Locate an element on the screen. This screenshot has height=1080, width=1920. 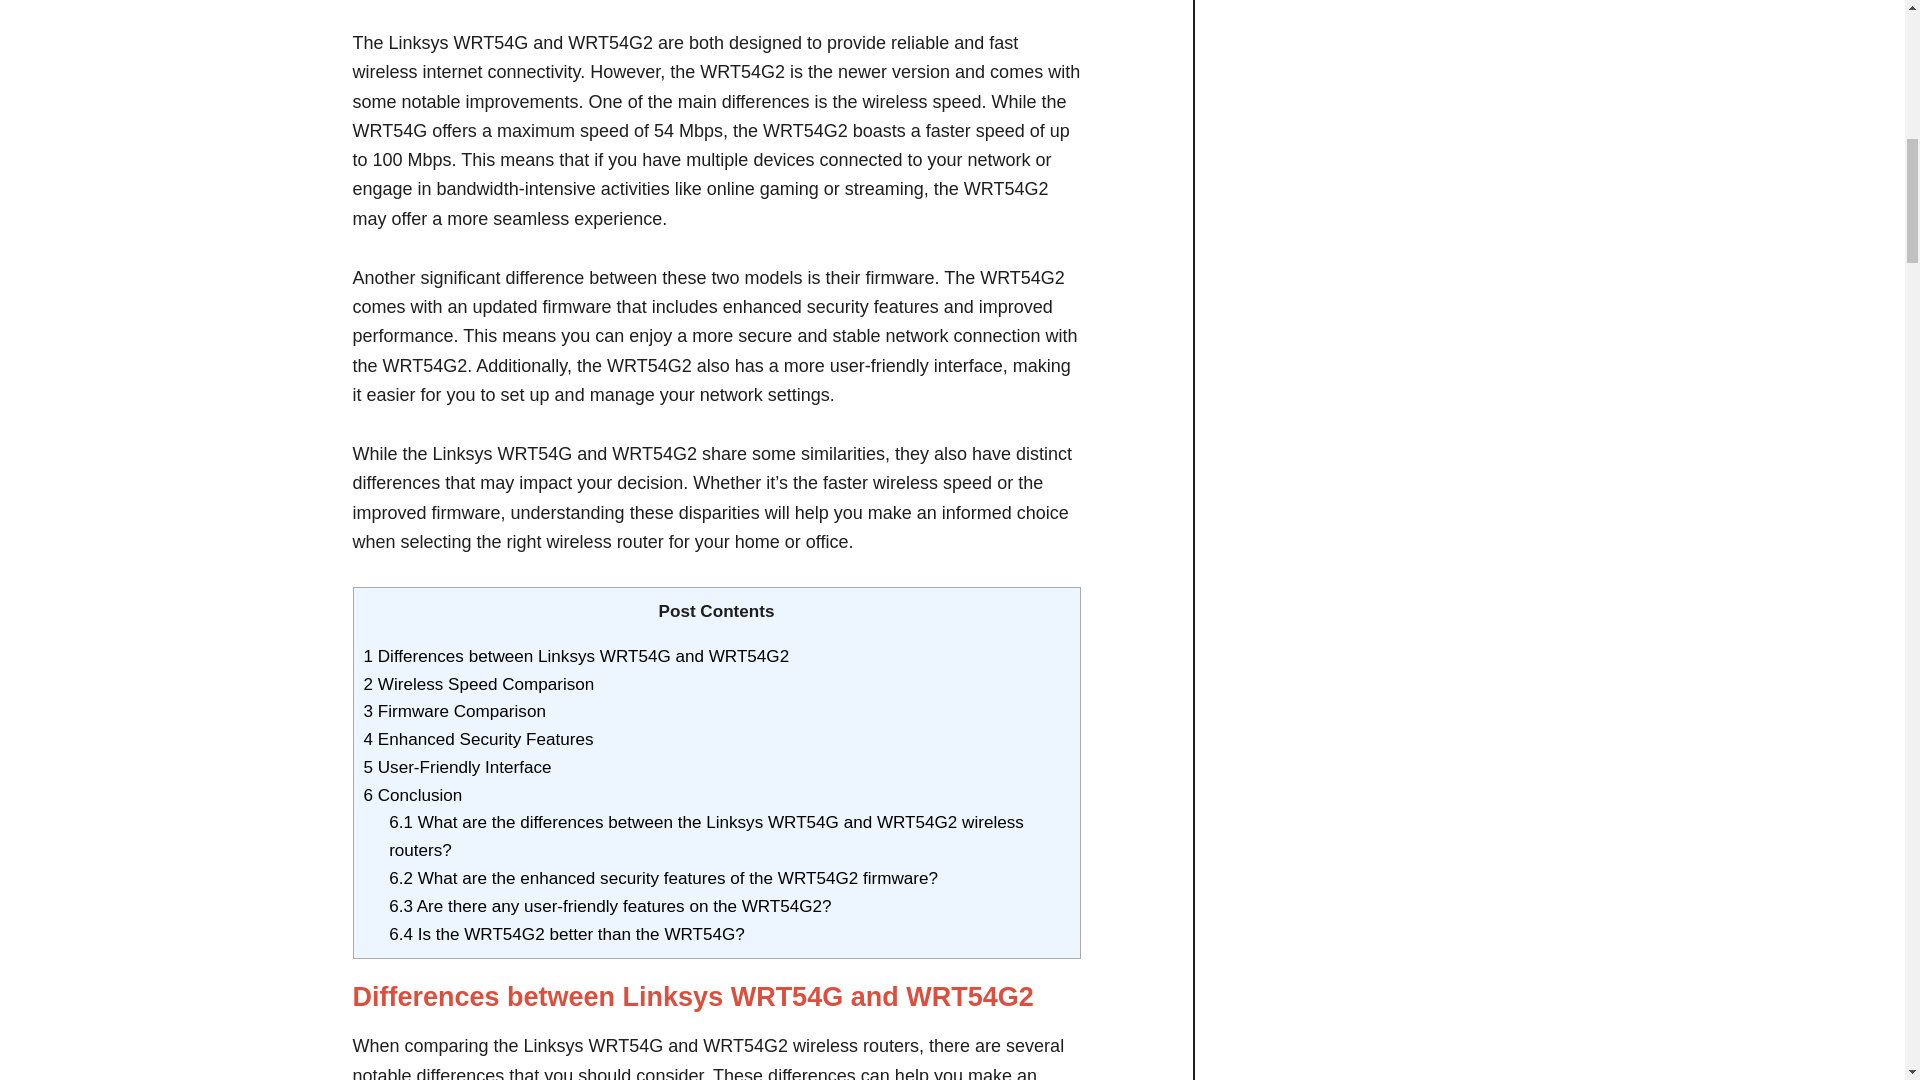
6.4 Is the WRT54G2 better than the WRT54G? is located at coordinates (566, 934).